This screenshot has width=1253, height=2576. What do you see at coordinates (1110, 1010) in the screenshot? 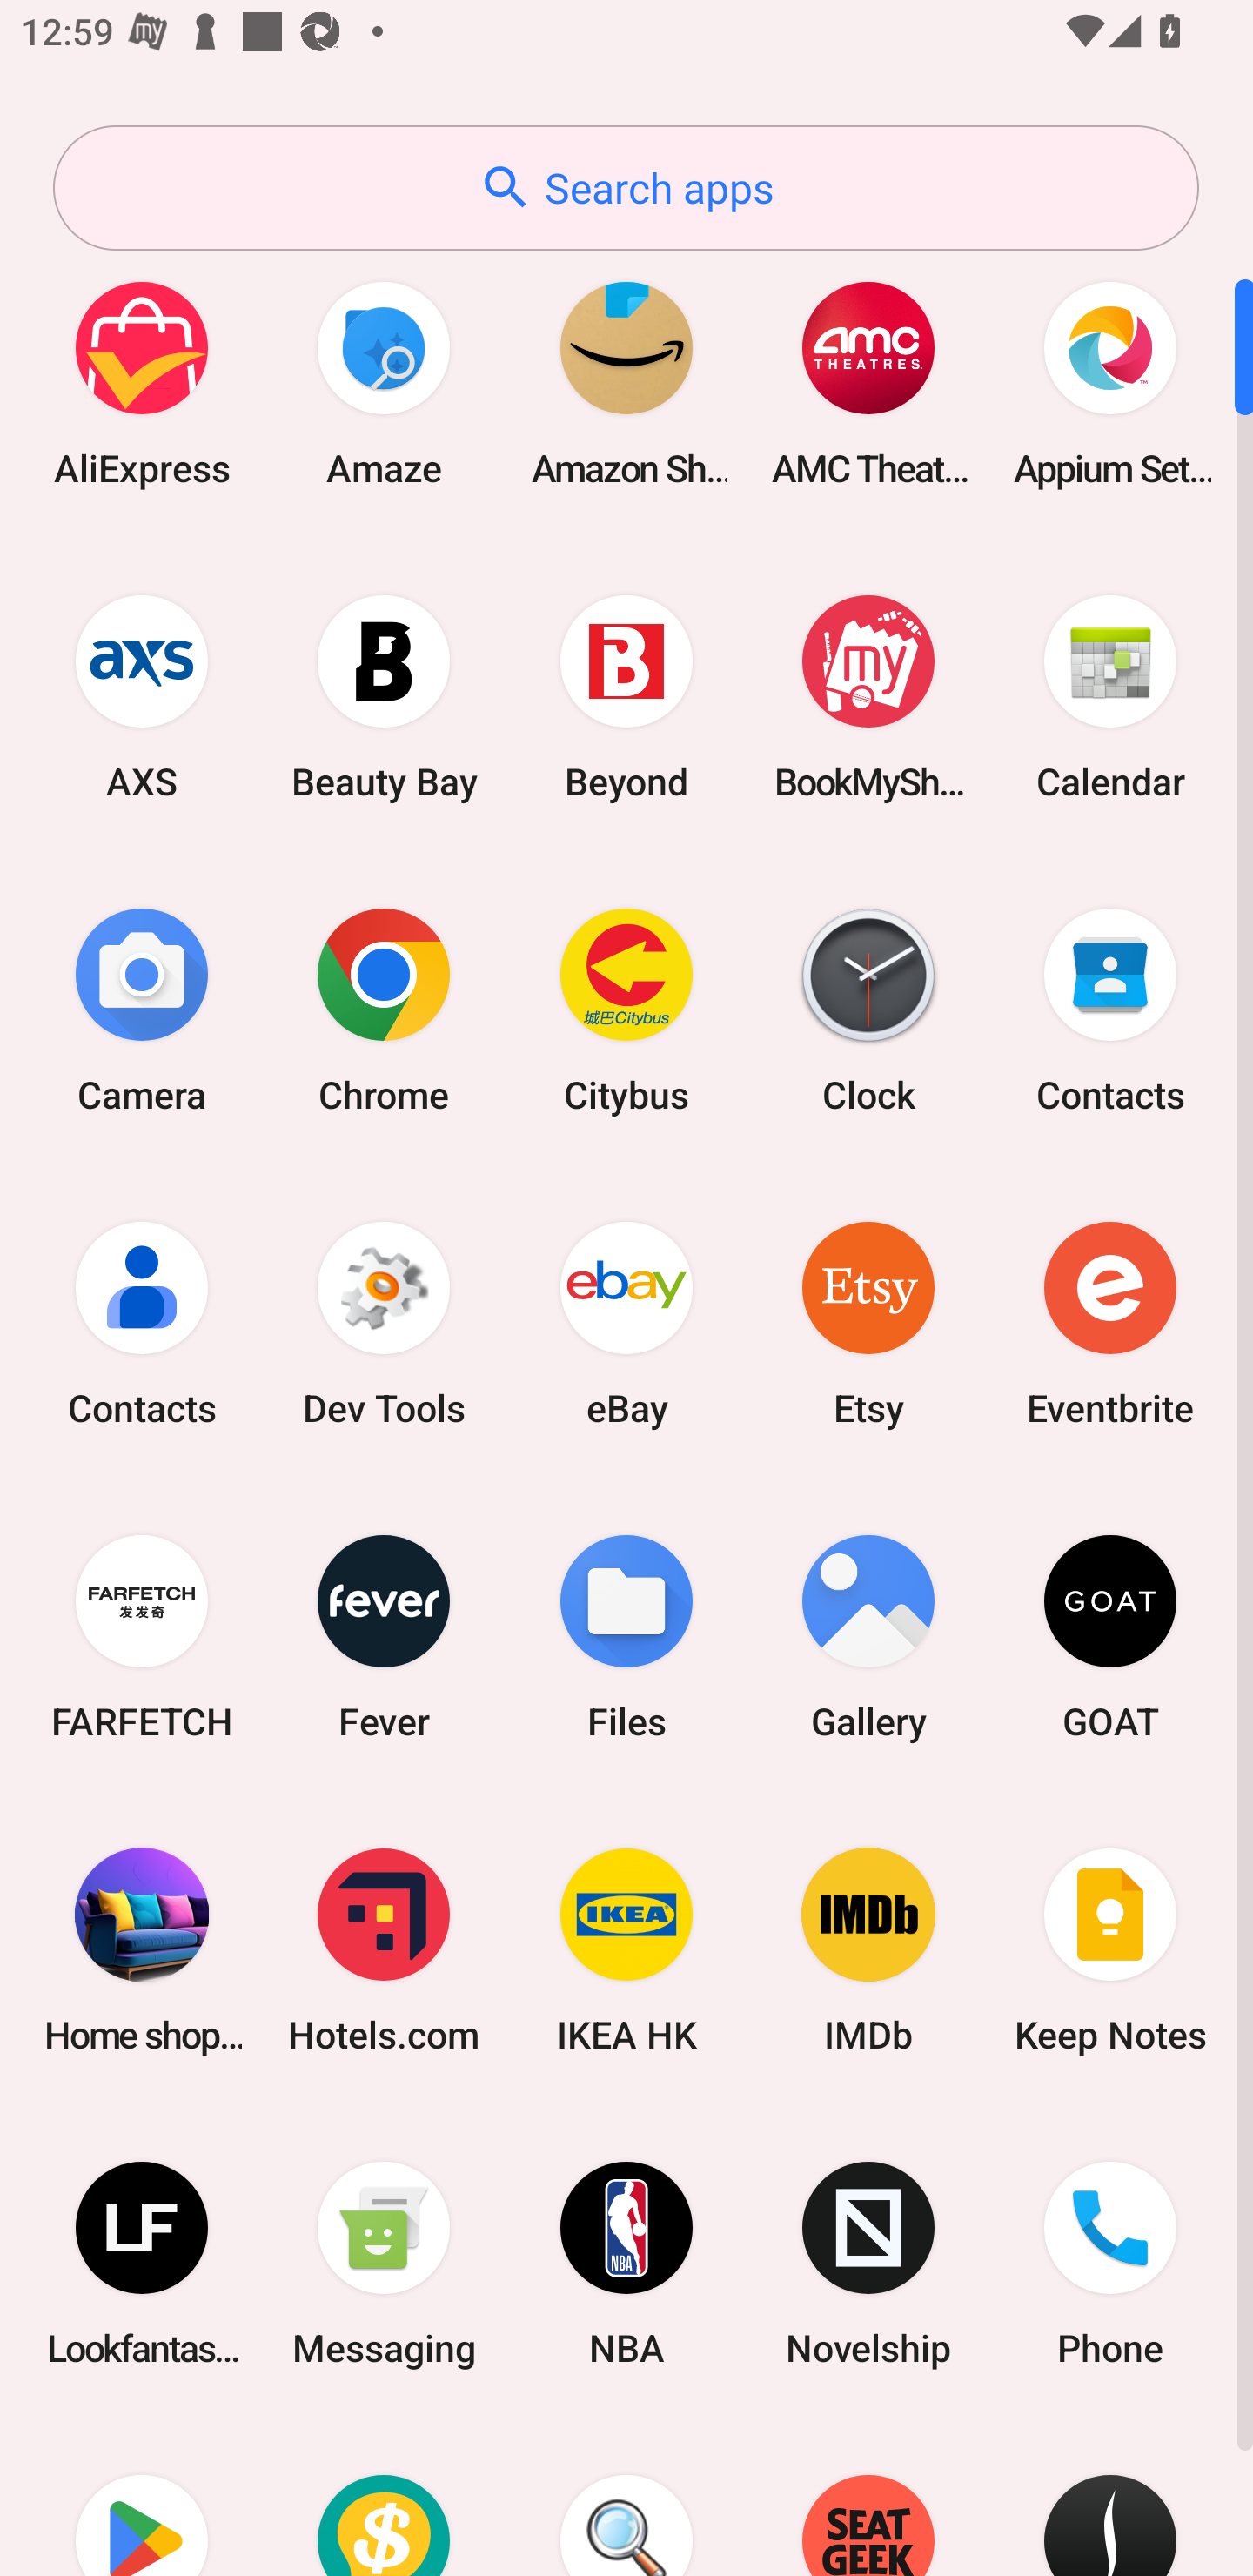
I see `Contacts` at bounding box center [1110, 1010].